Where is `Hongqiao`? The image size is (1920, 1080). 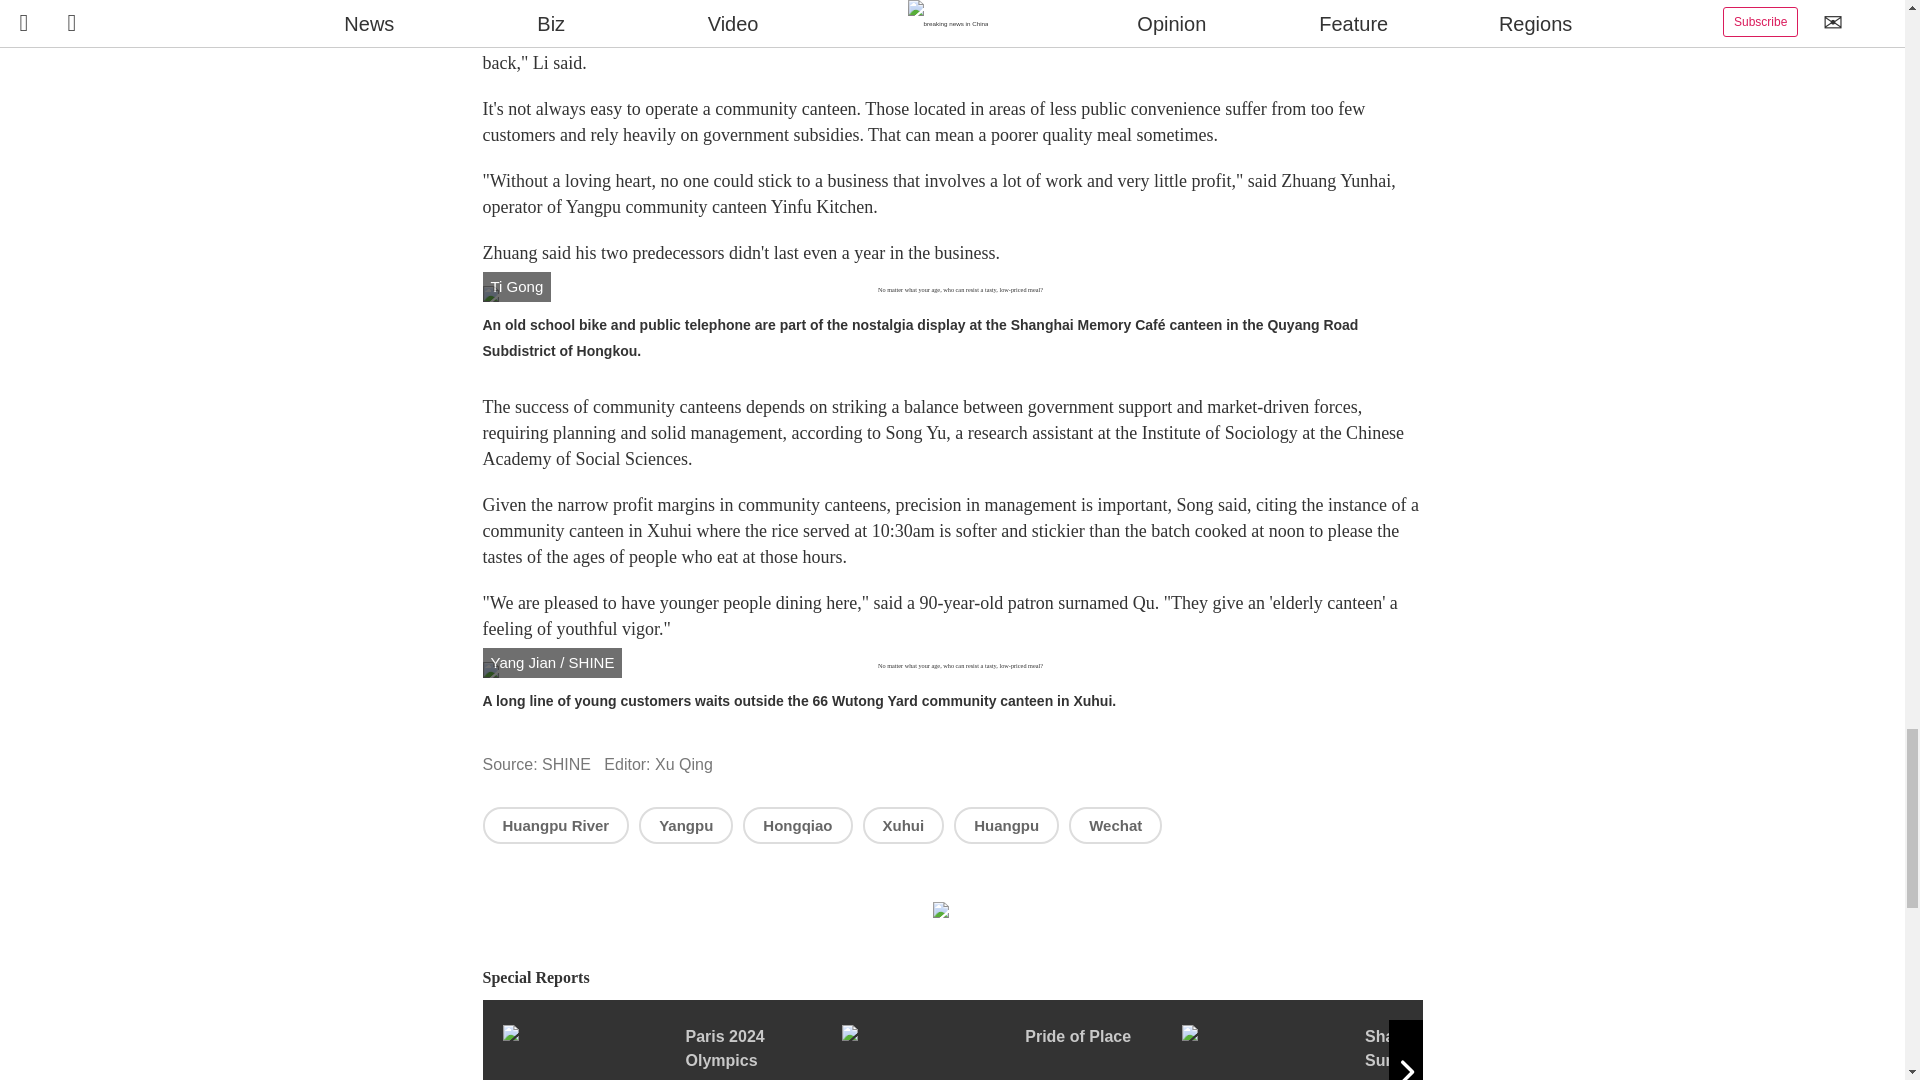
Hongqiao is located at coordinates (798, 824).